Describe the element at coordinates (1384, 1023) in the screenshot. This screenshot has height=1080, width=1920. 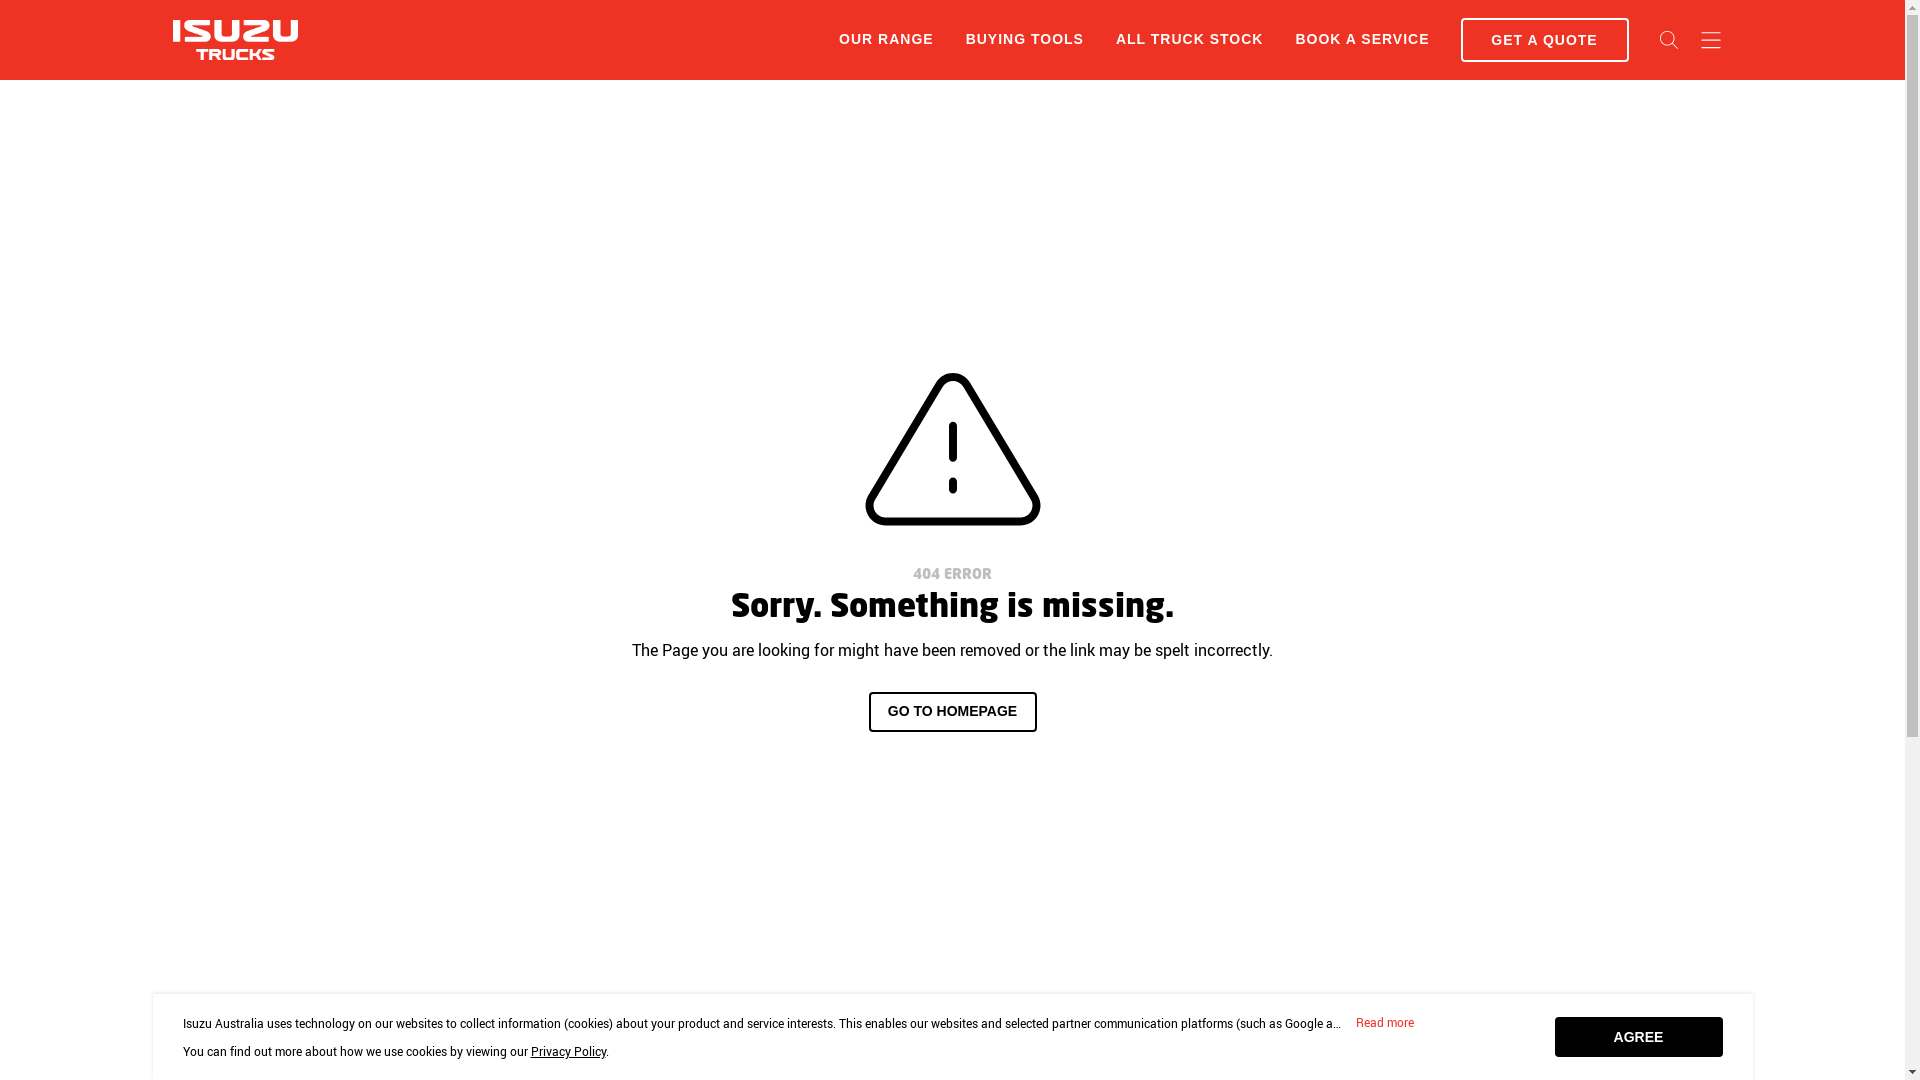
I see `Read more` at that location.